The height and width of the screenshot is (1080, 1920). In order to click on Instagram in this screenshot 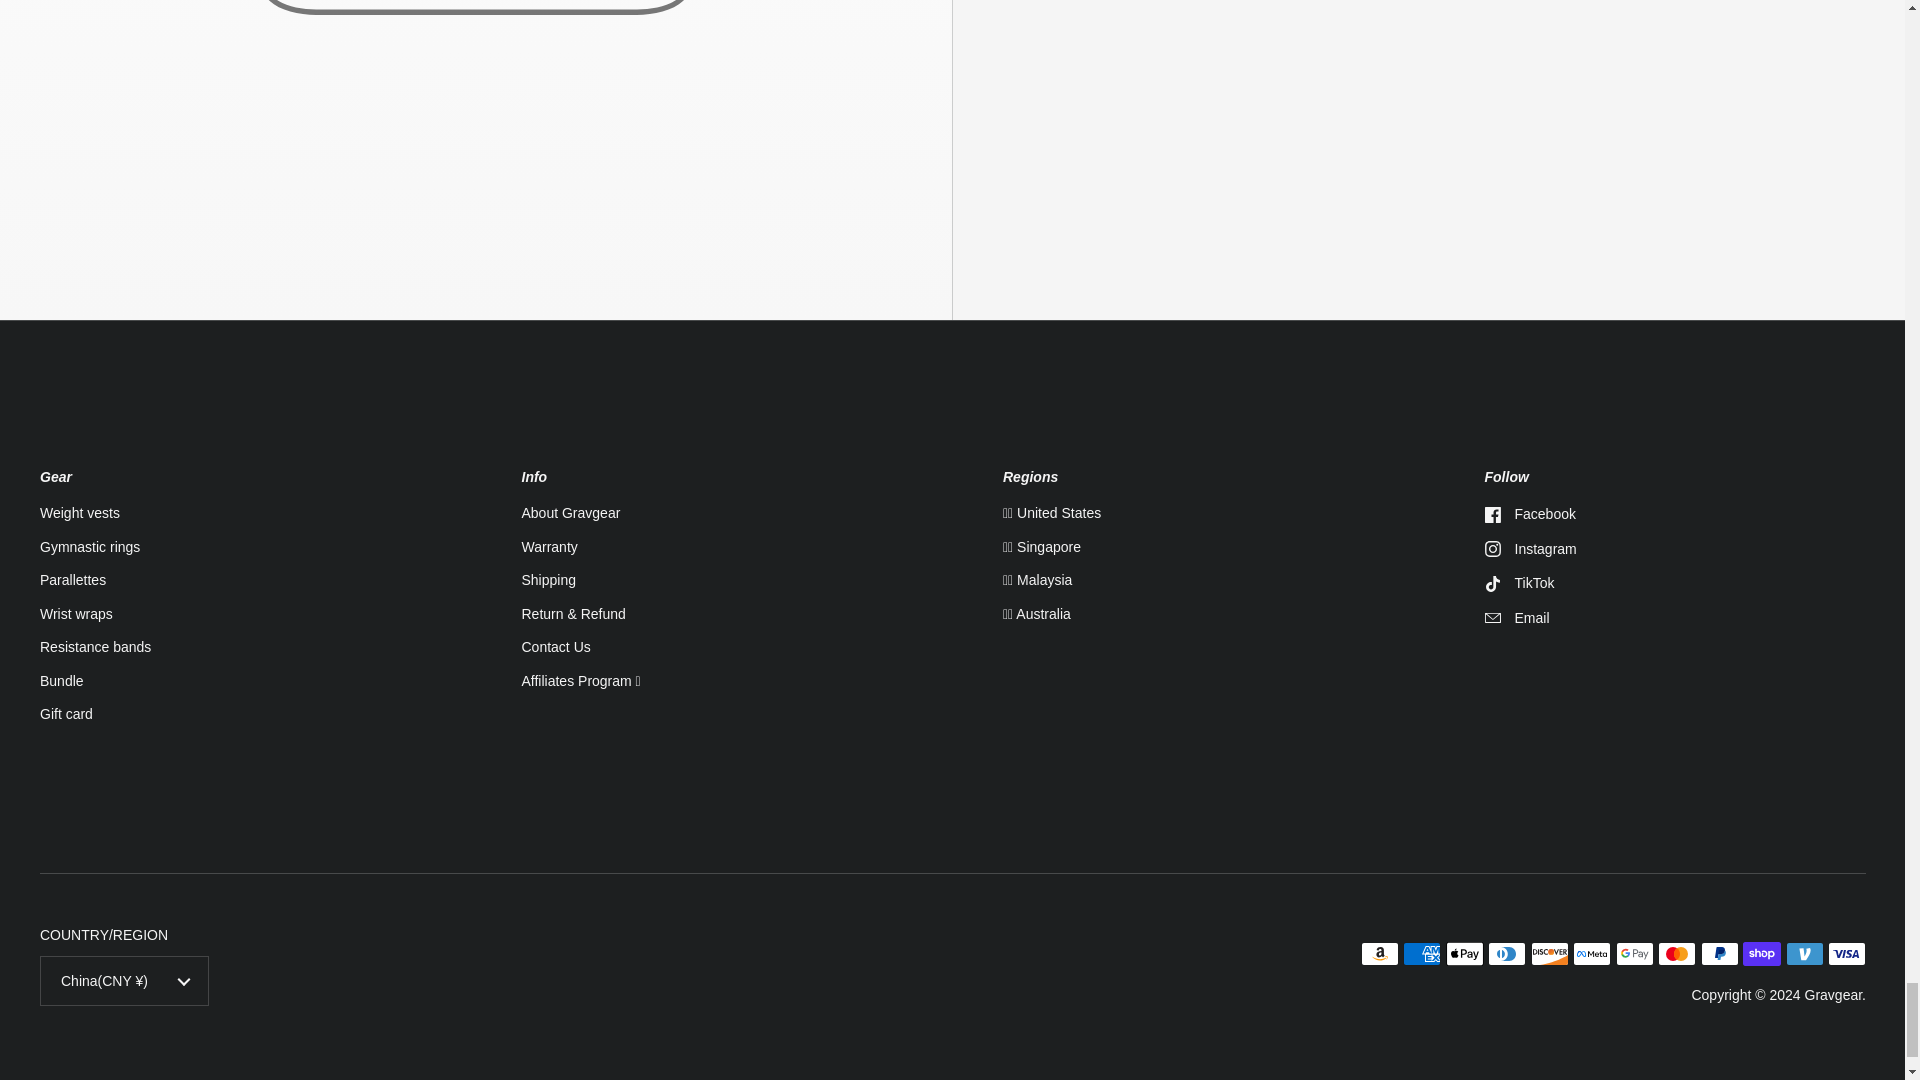, I will do `click(1675, 550)`.